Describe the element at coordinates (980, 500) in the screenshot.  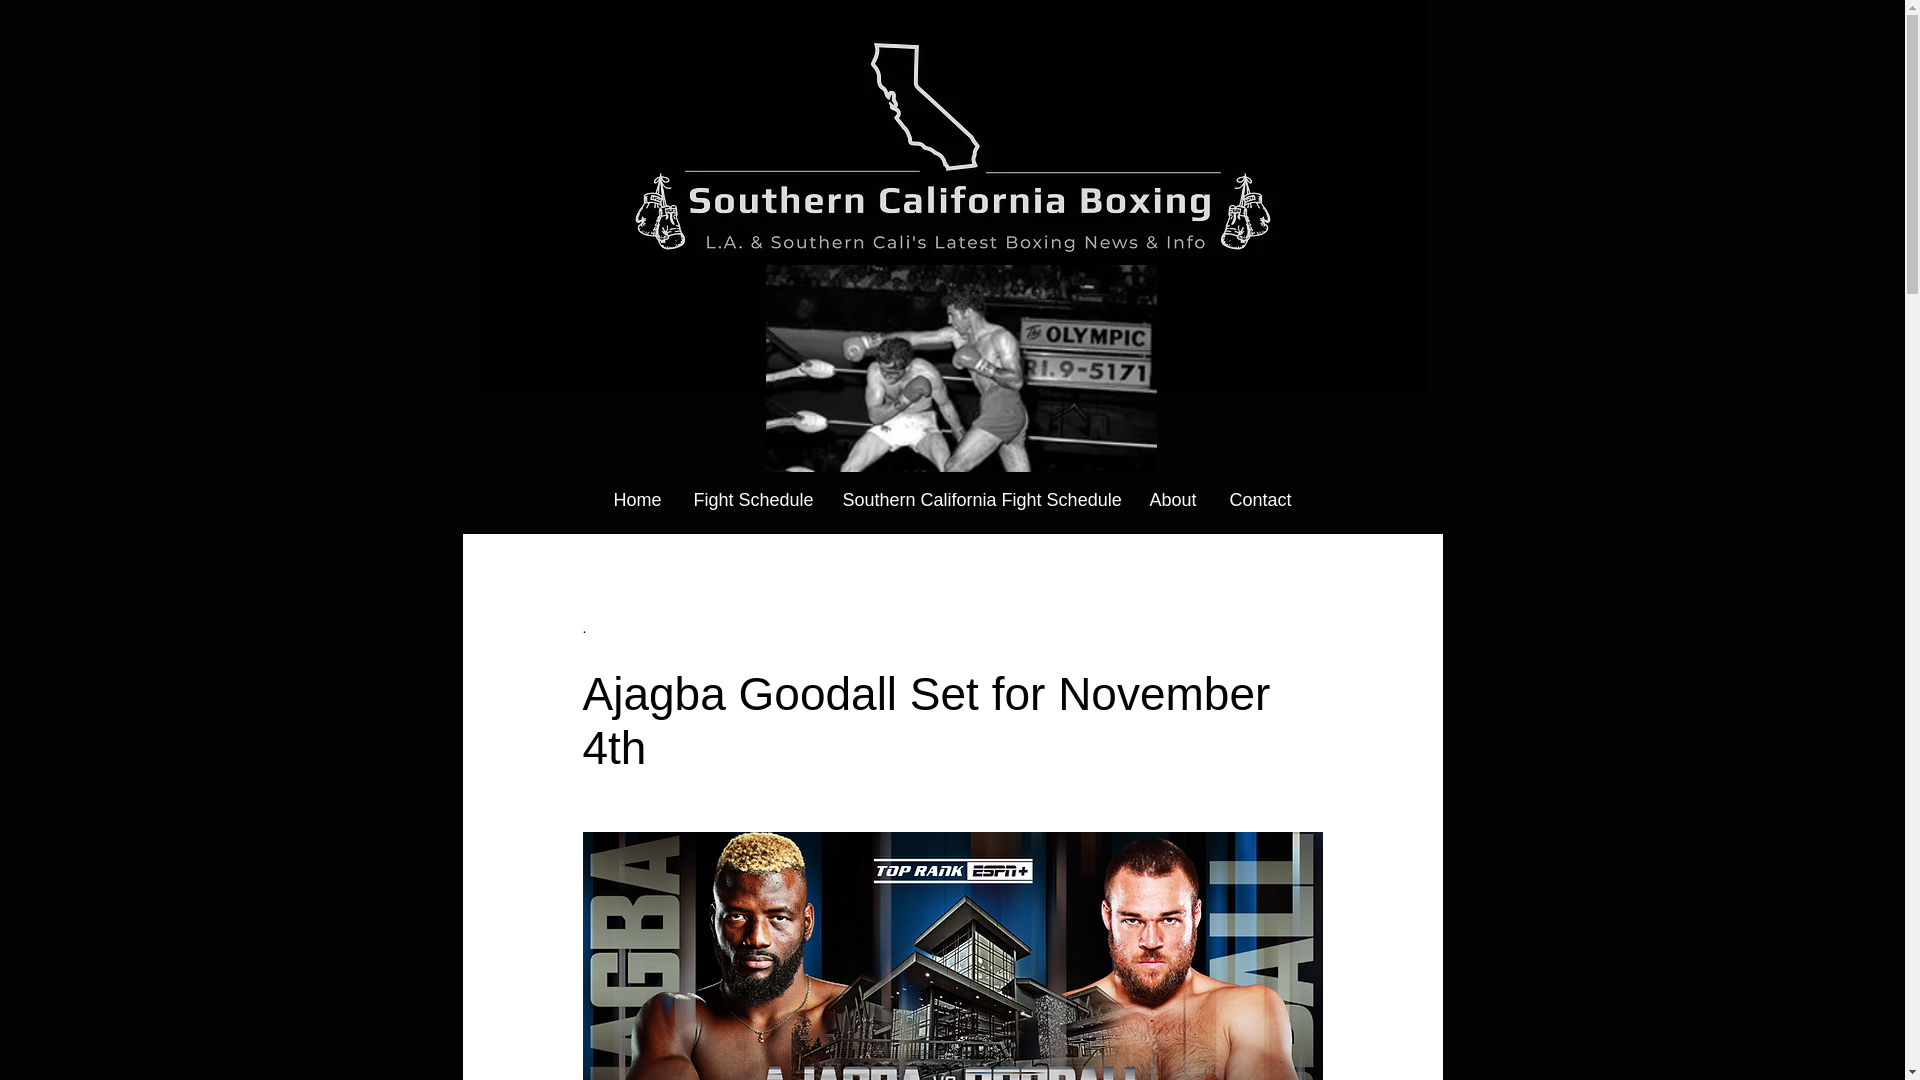
I see `Southern California Fight Schedule` at that location.